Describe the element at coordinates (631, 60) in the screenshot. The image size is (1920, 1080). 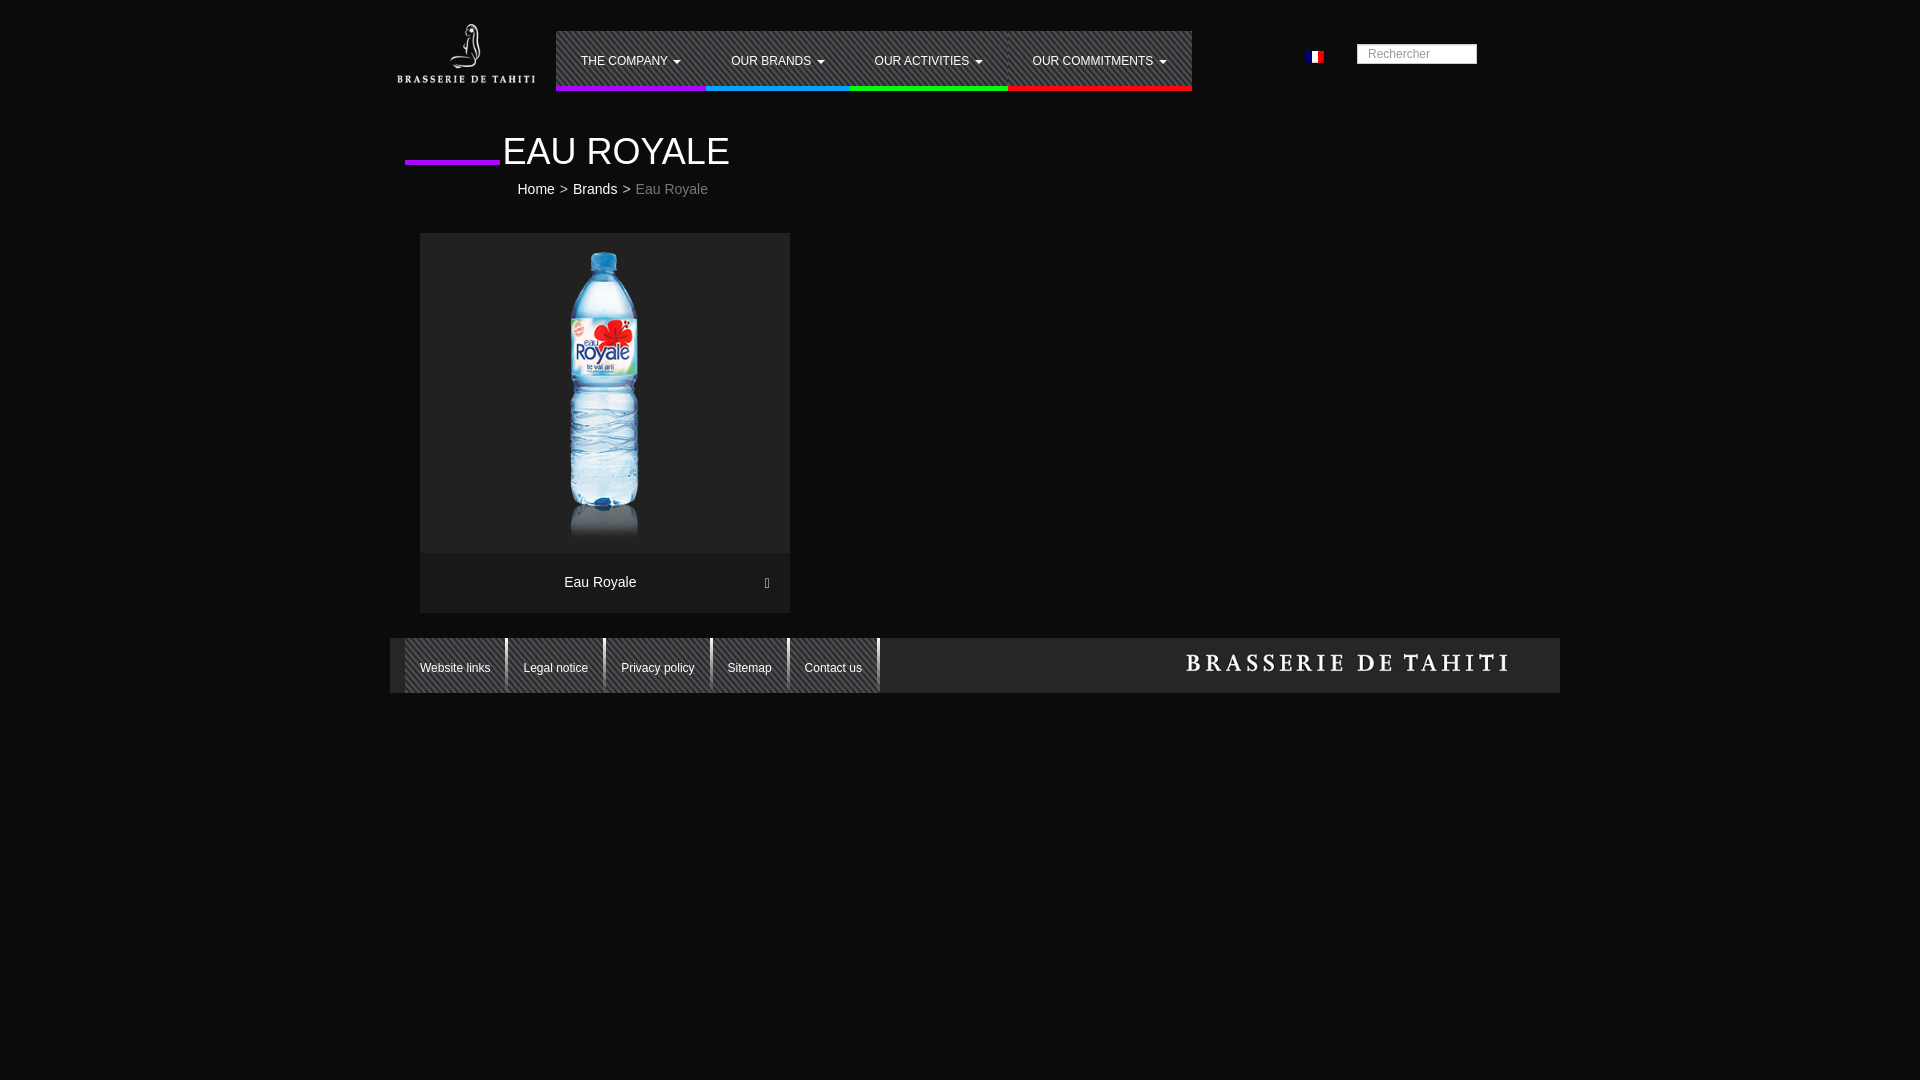
I see `The company` at that location.